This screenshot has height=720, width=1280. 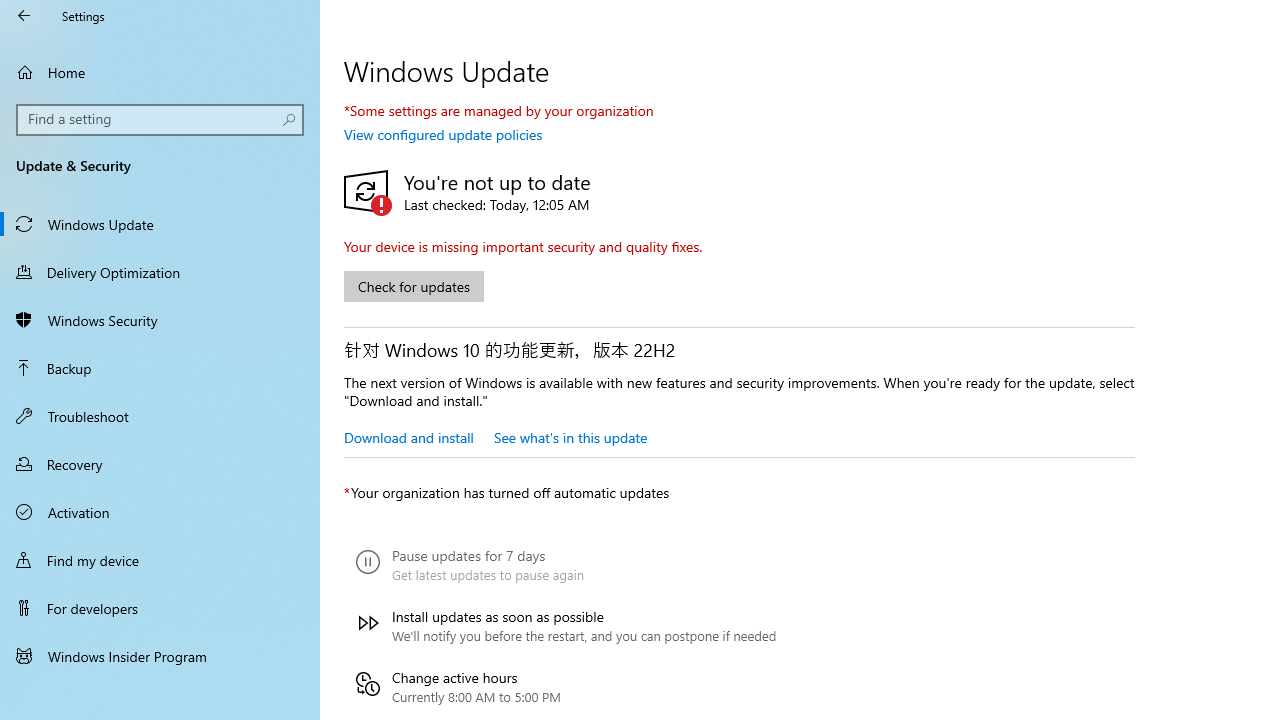 What do you see at coordinates (160, 415) in the screenshot?
I see `Troubleshoot` at bounding box center [160, 415].